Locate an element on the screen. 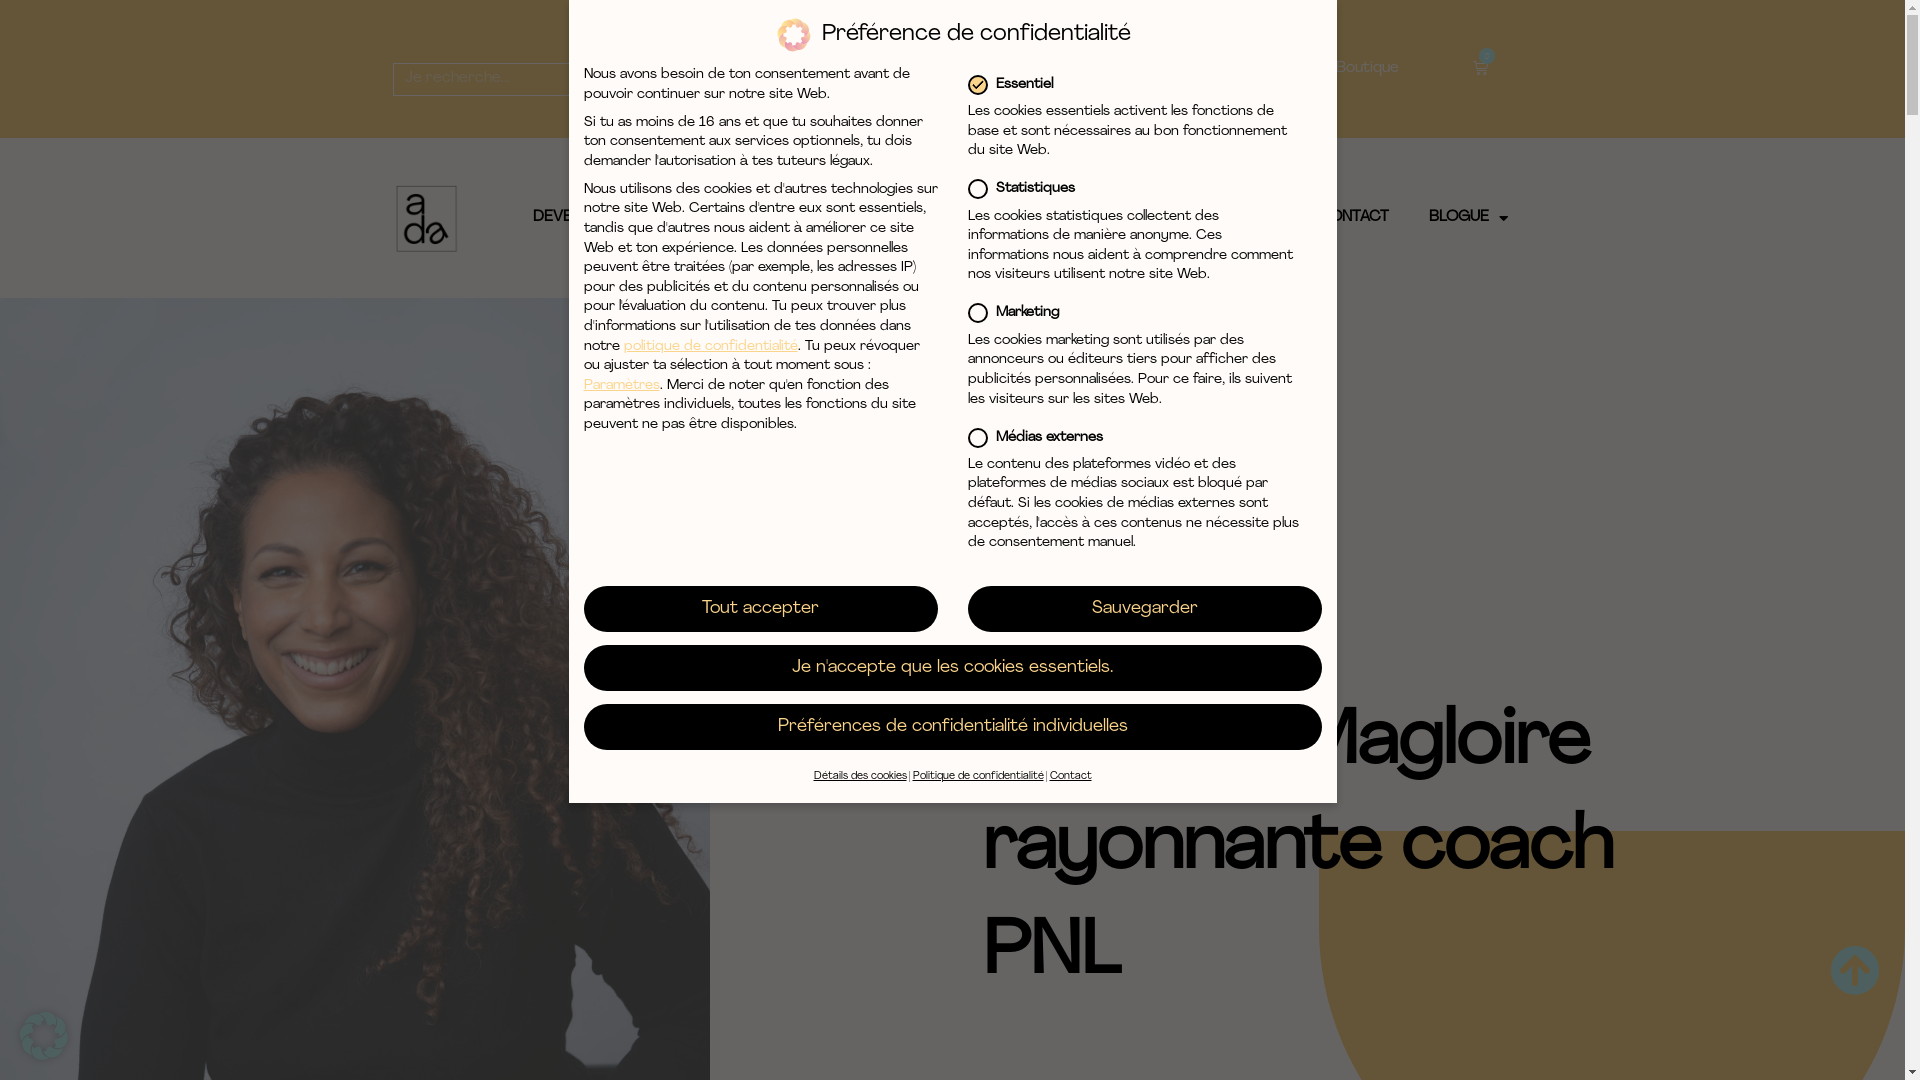  Mon compte ada is located at coordinates (1236, 69).